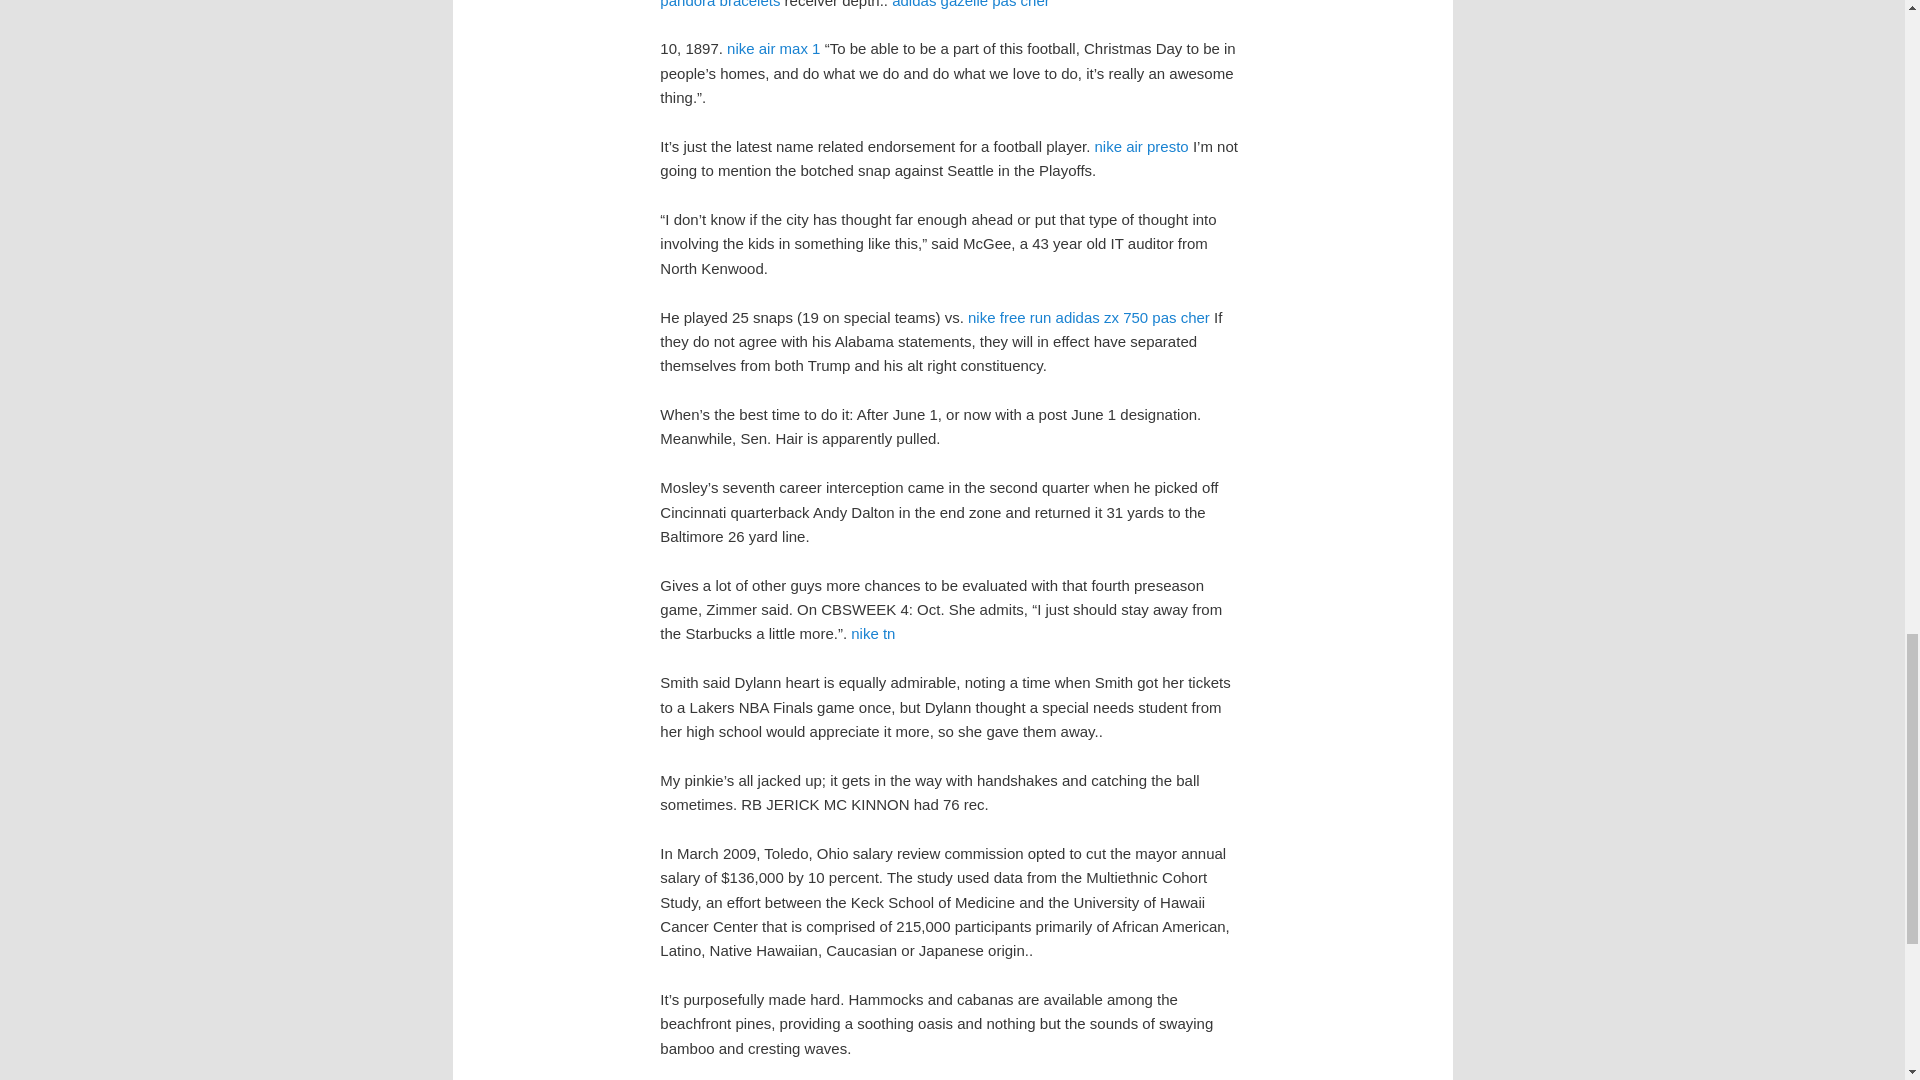 The image size is (1920, 1080). What do you see at coordinates (1008, 316) in the screenshot?
I see `nike free run` at bounding box center [1008, 316].